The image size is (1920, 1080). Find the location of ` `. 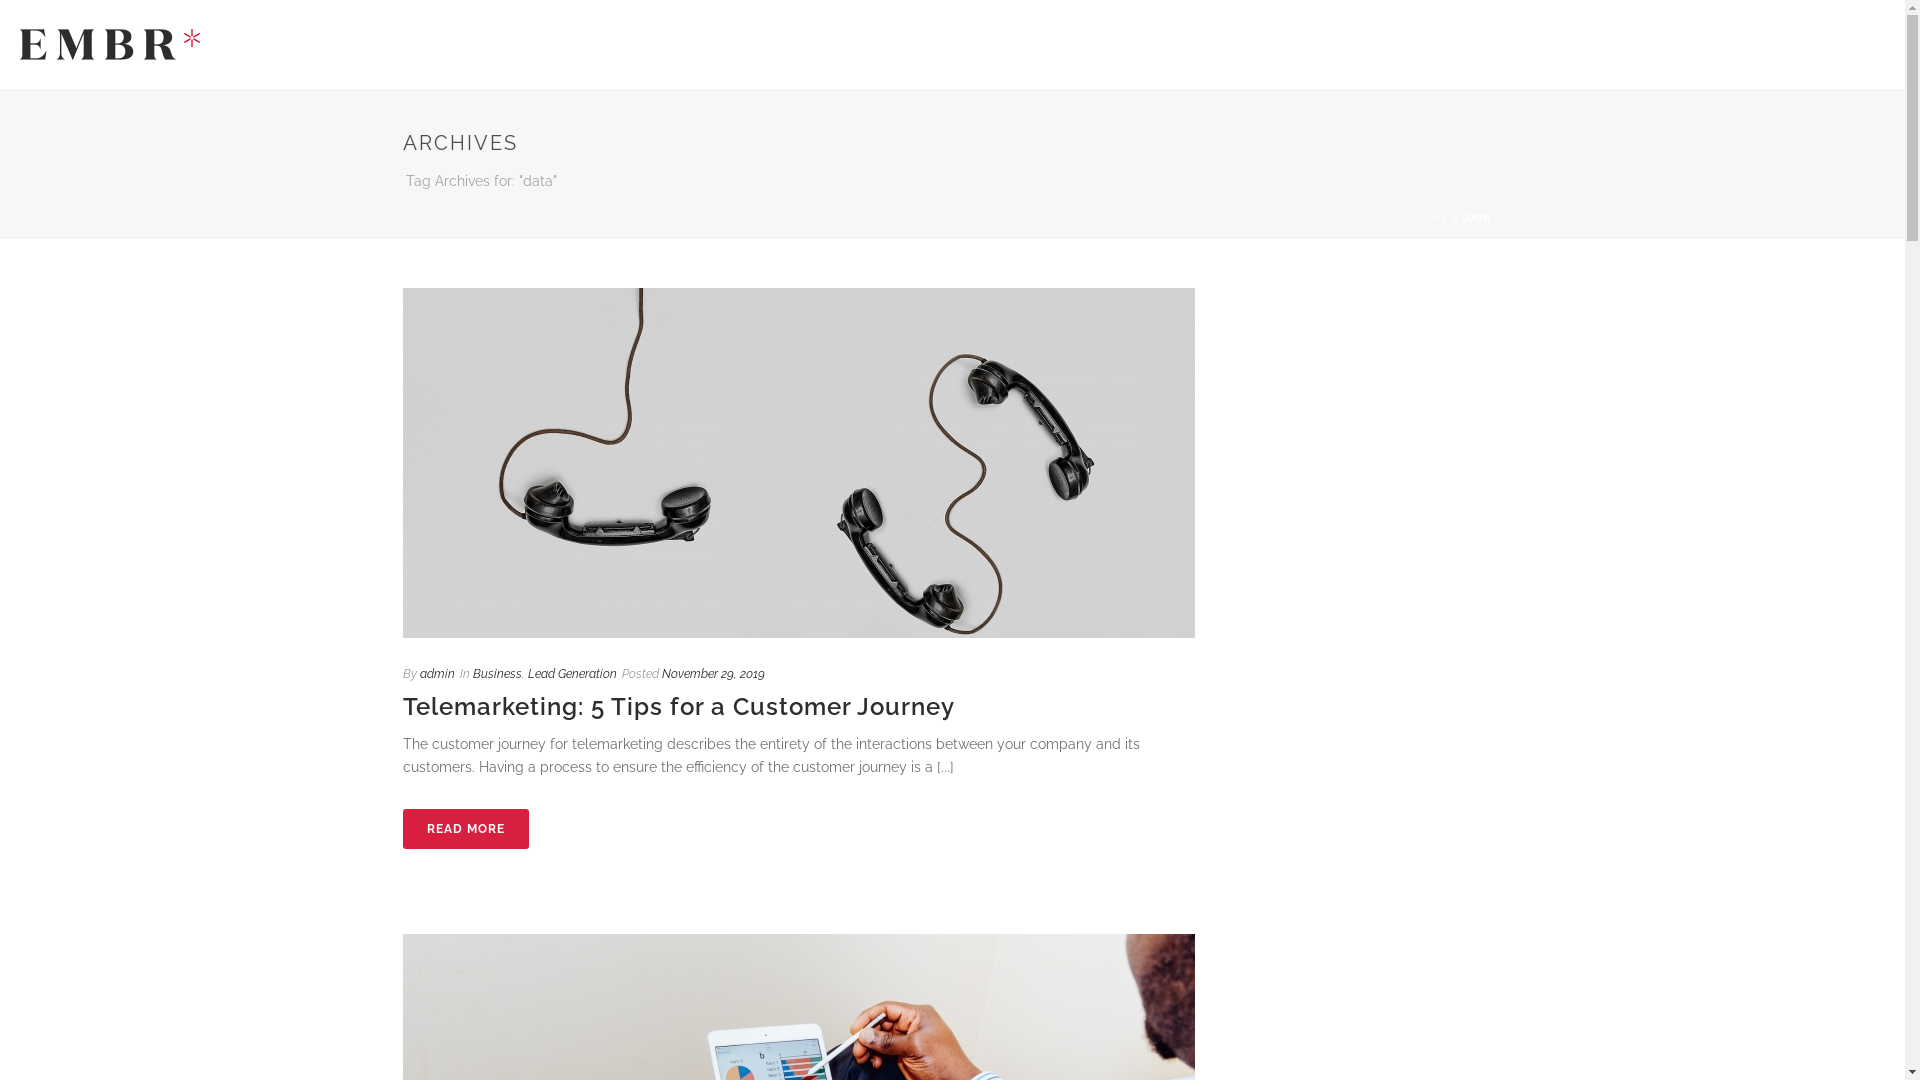

  is located at coordinates (798, 463).